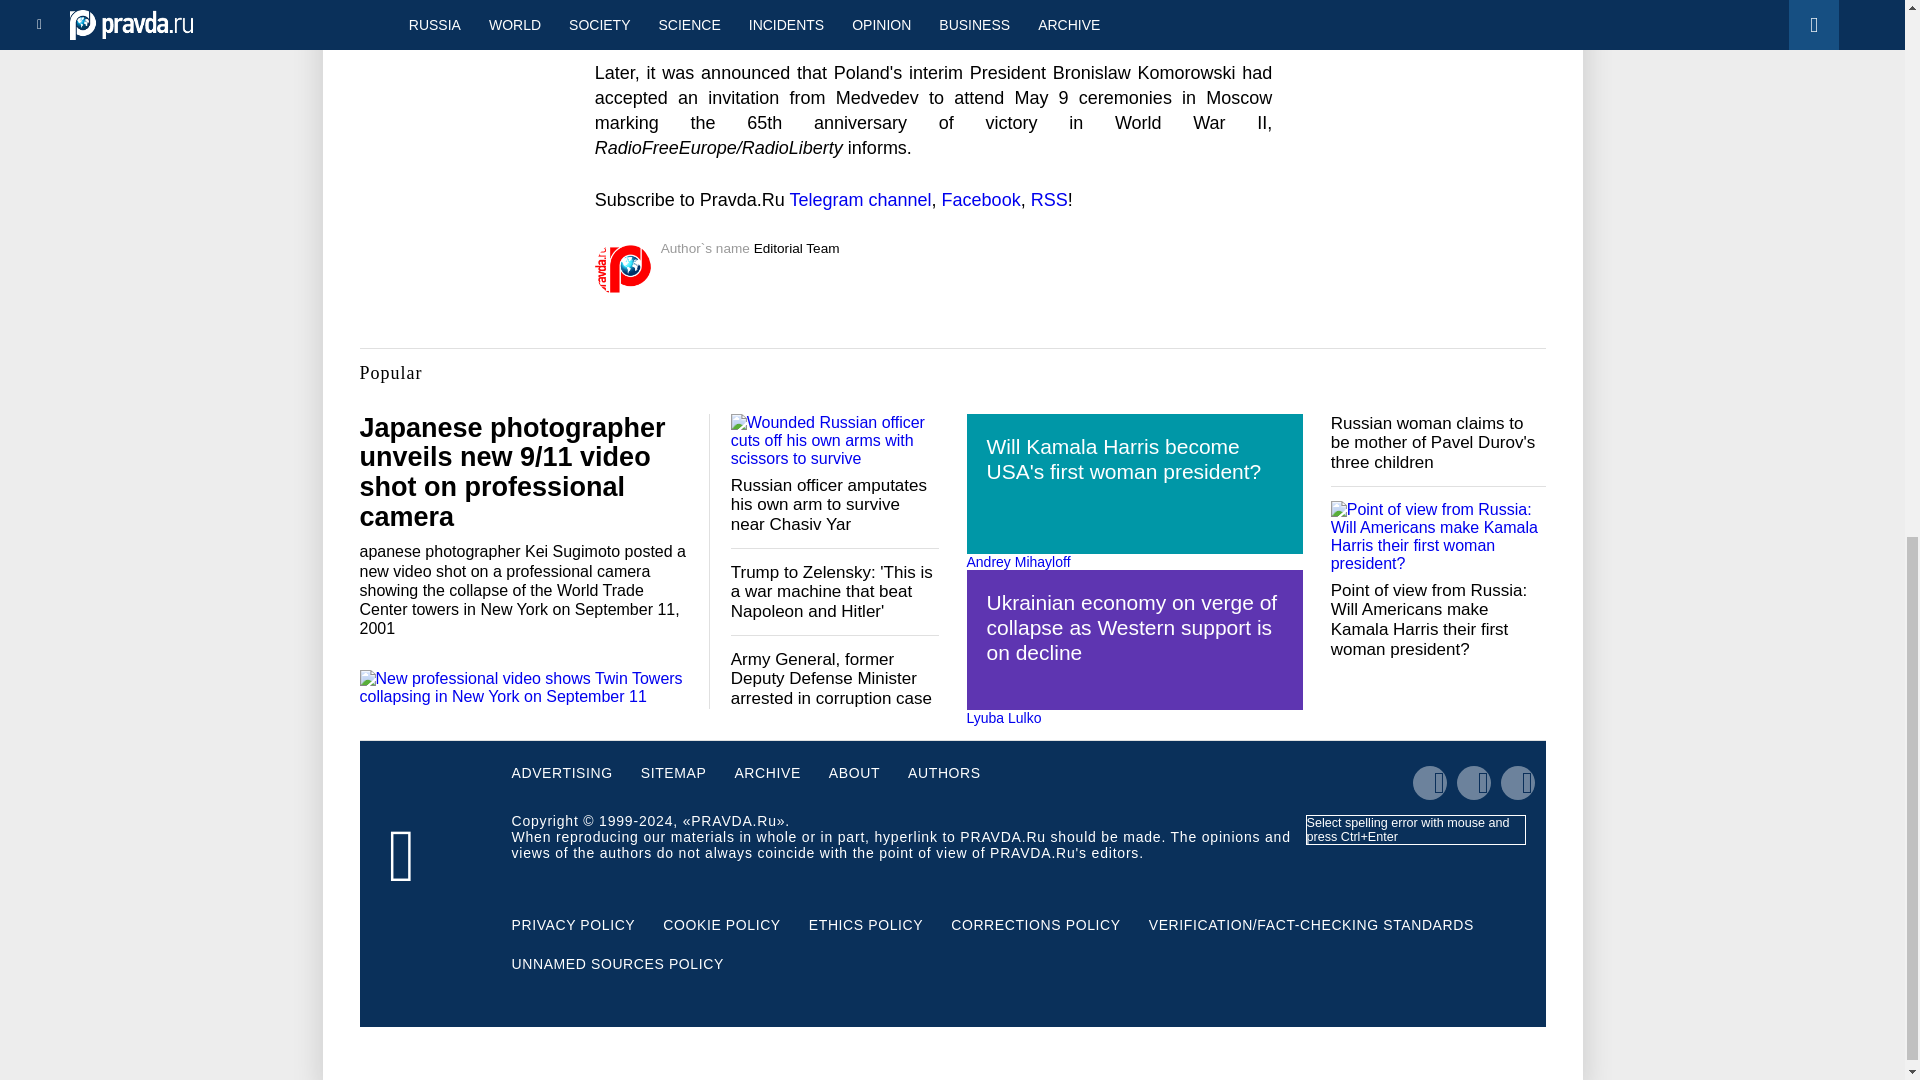 Image resolution: width=1920 pixels, height=1080 pixels. What do you see at coordinates (459, 6) in the screenshot?
I see `Ukraine loses another Abrams tank in special operation zone` at bounding box center [459, 6].